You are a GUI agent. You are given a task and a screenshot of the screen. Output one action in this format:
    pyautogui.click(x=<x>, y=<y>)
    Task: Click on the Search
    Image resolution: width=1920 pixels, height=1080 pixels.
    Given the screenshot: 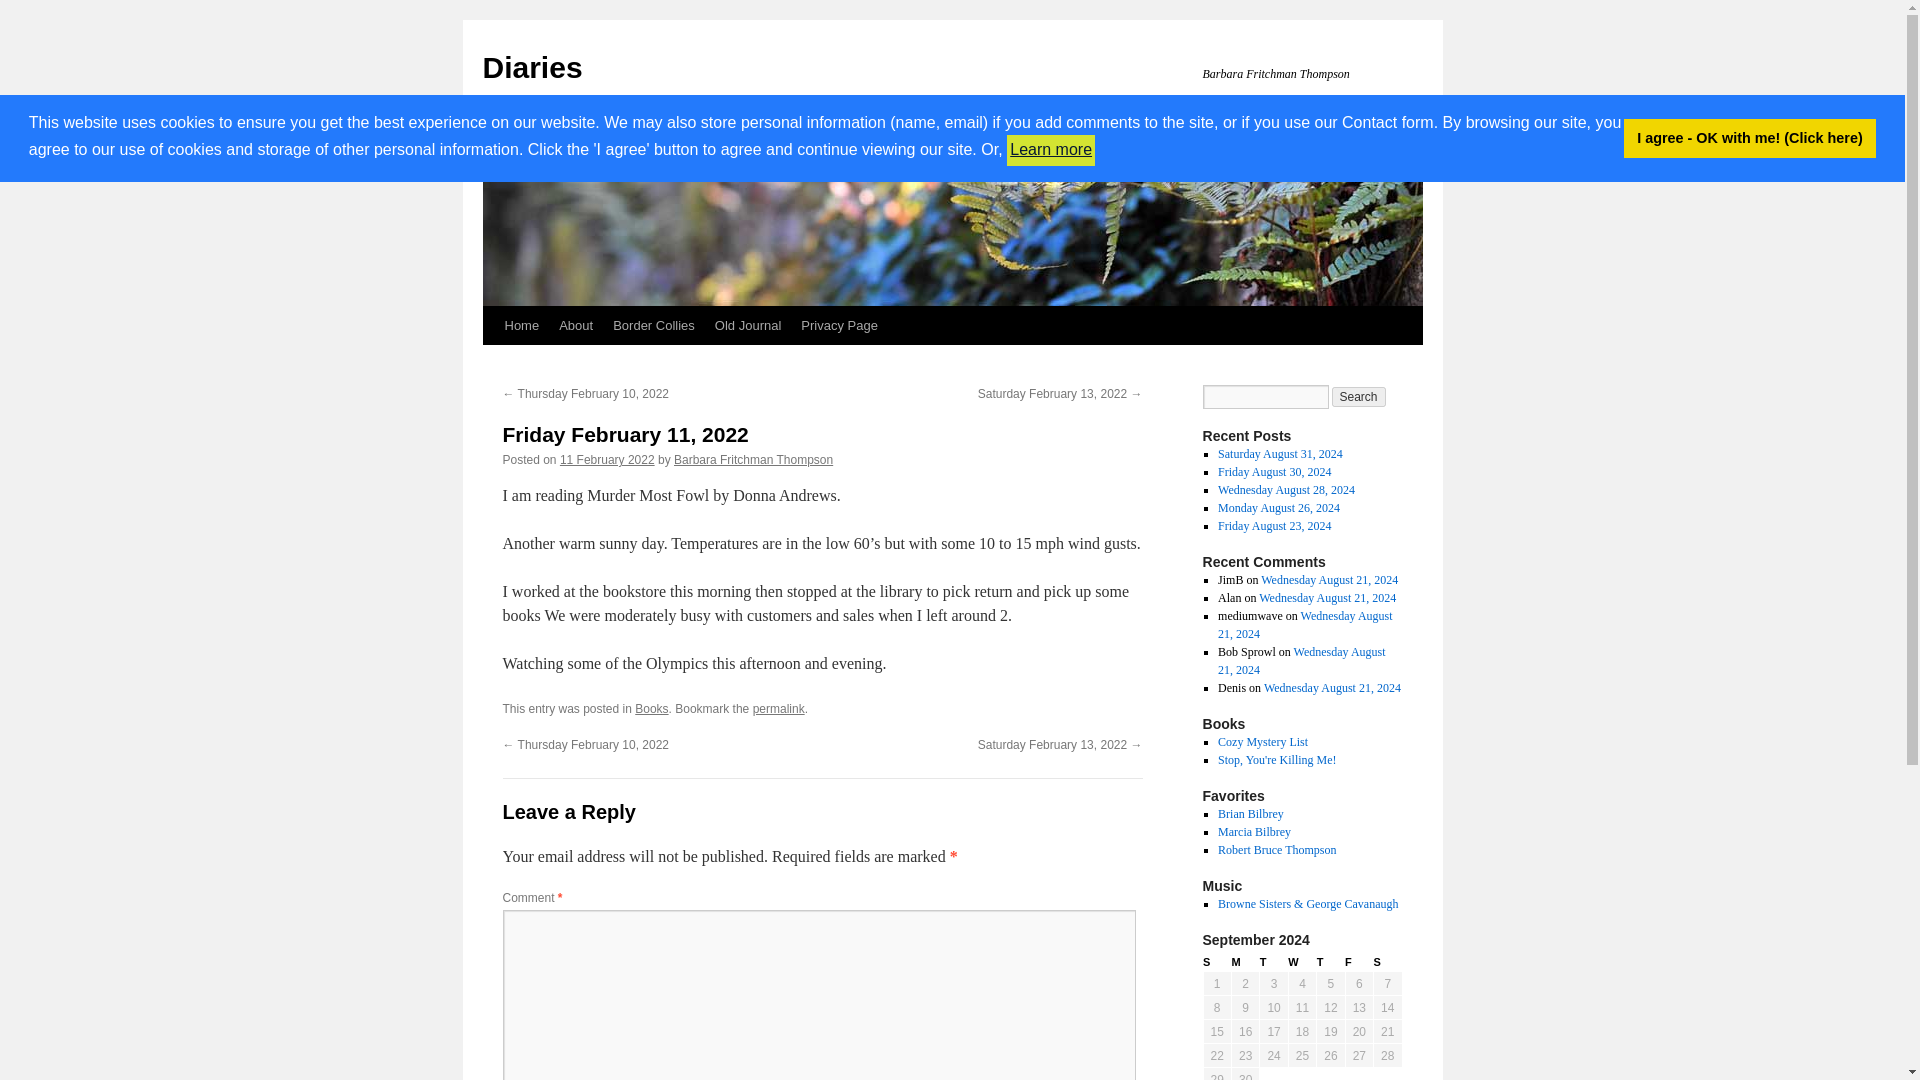 What is the action you would take?
    pyautogui.click(x=1359, y=396)
    